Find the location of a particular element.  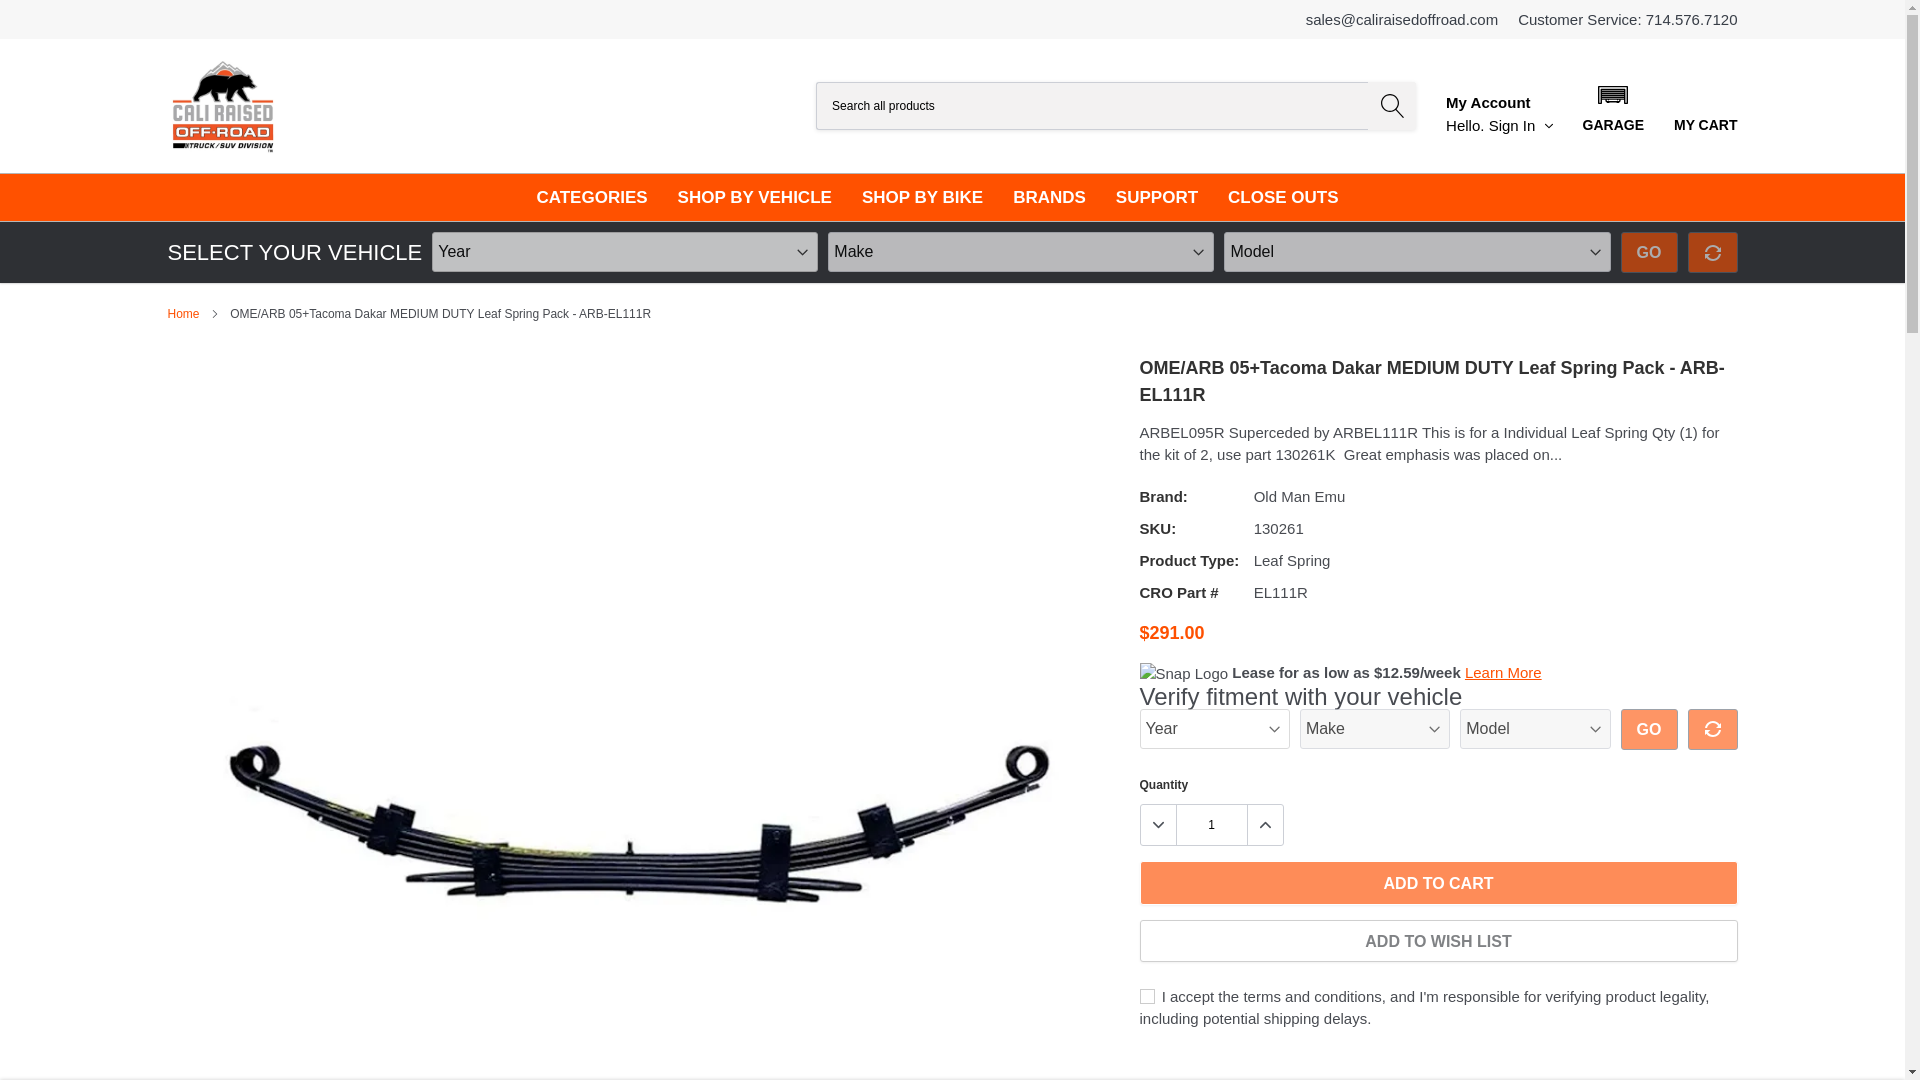

Sign In is located at coordinates (1521, 124).